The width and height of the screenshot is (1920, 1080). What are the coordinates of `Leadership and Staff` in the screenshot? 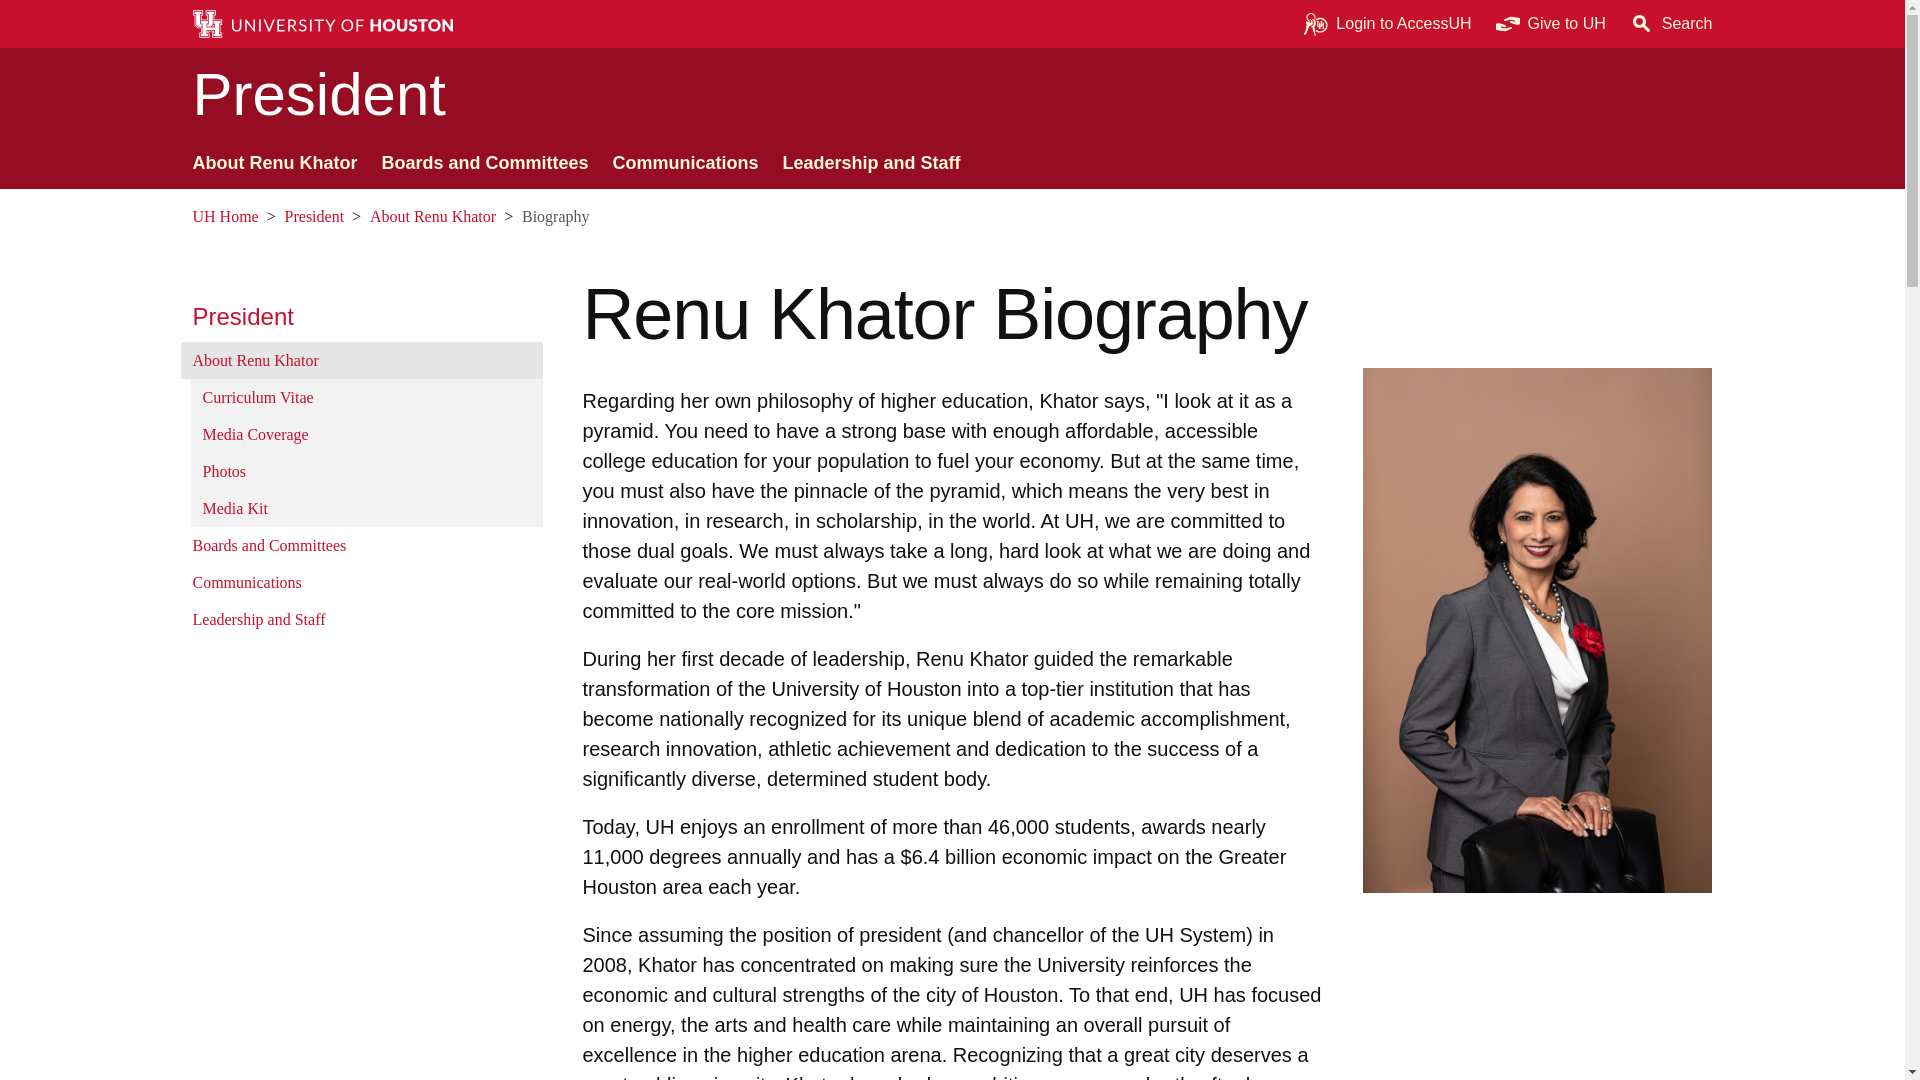 It's located at (360, 619).